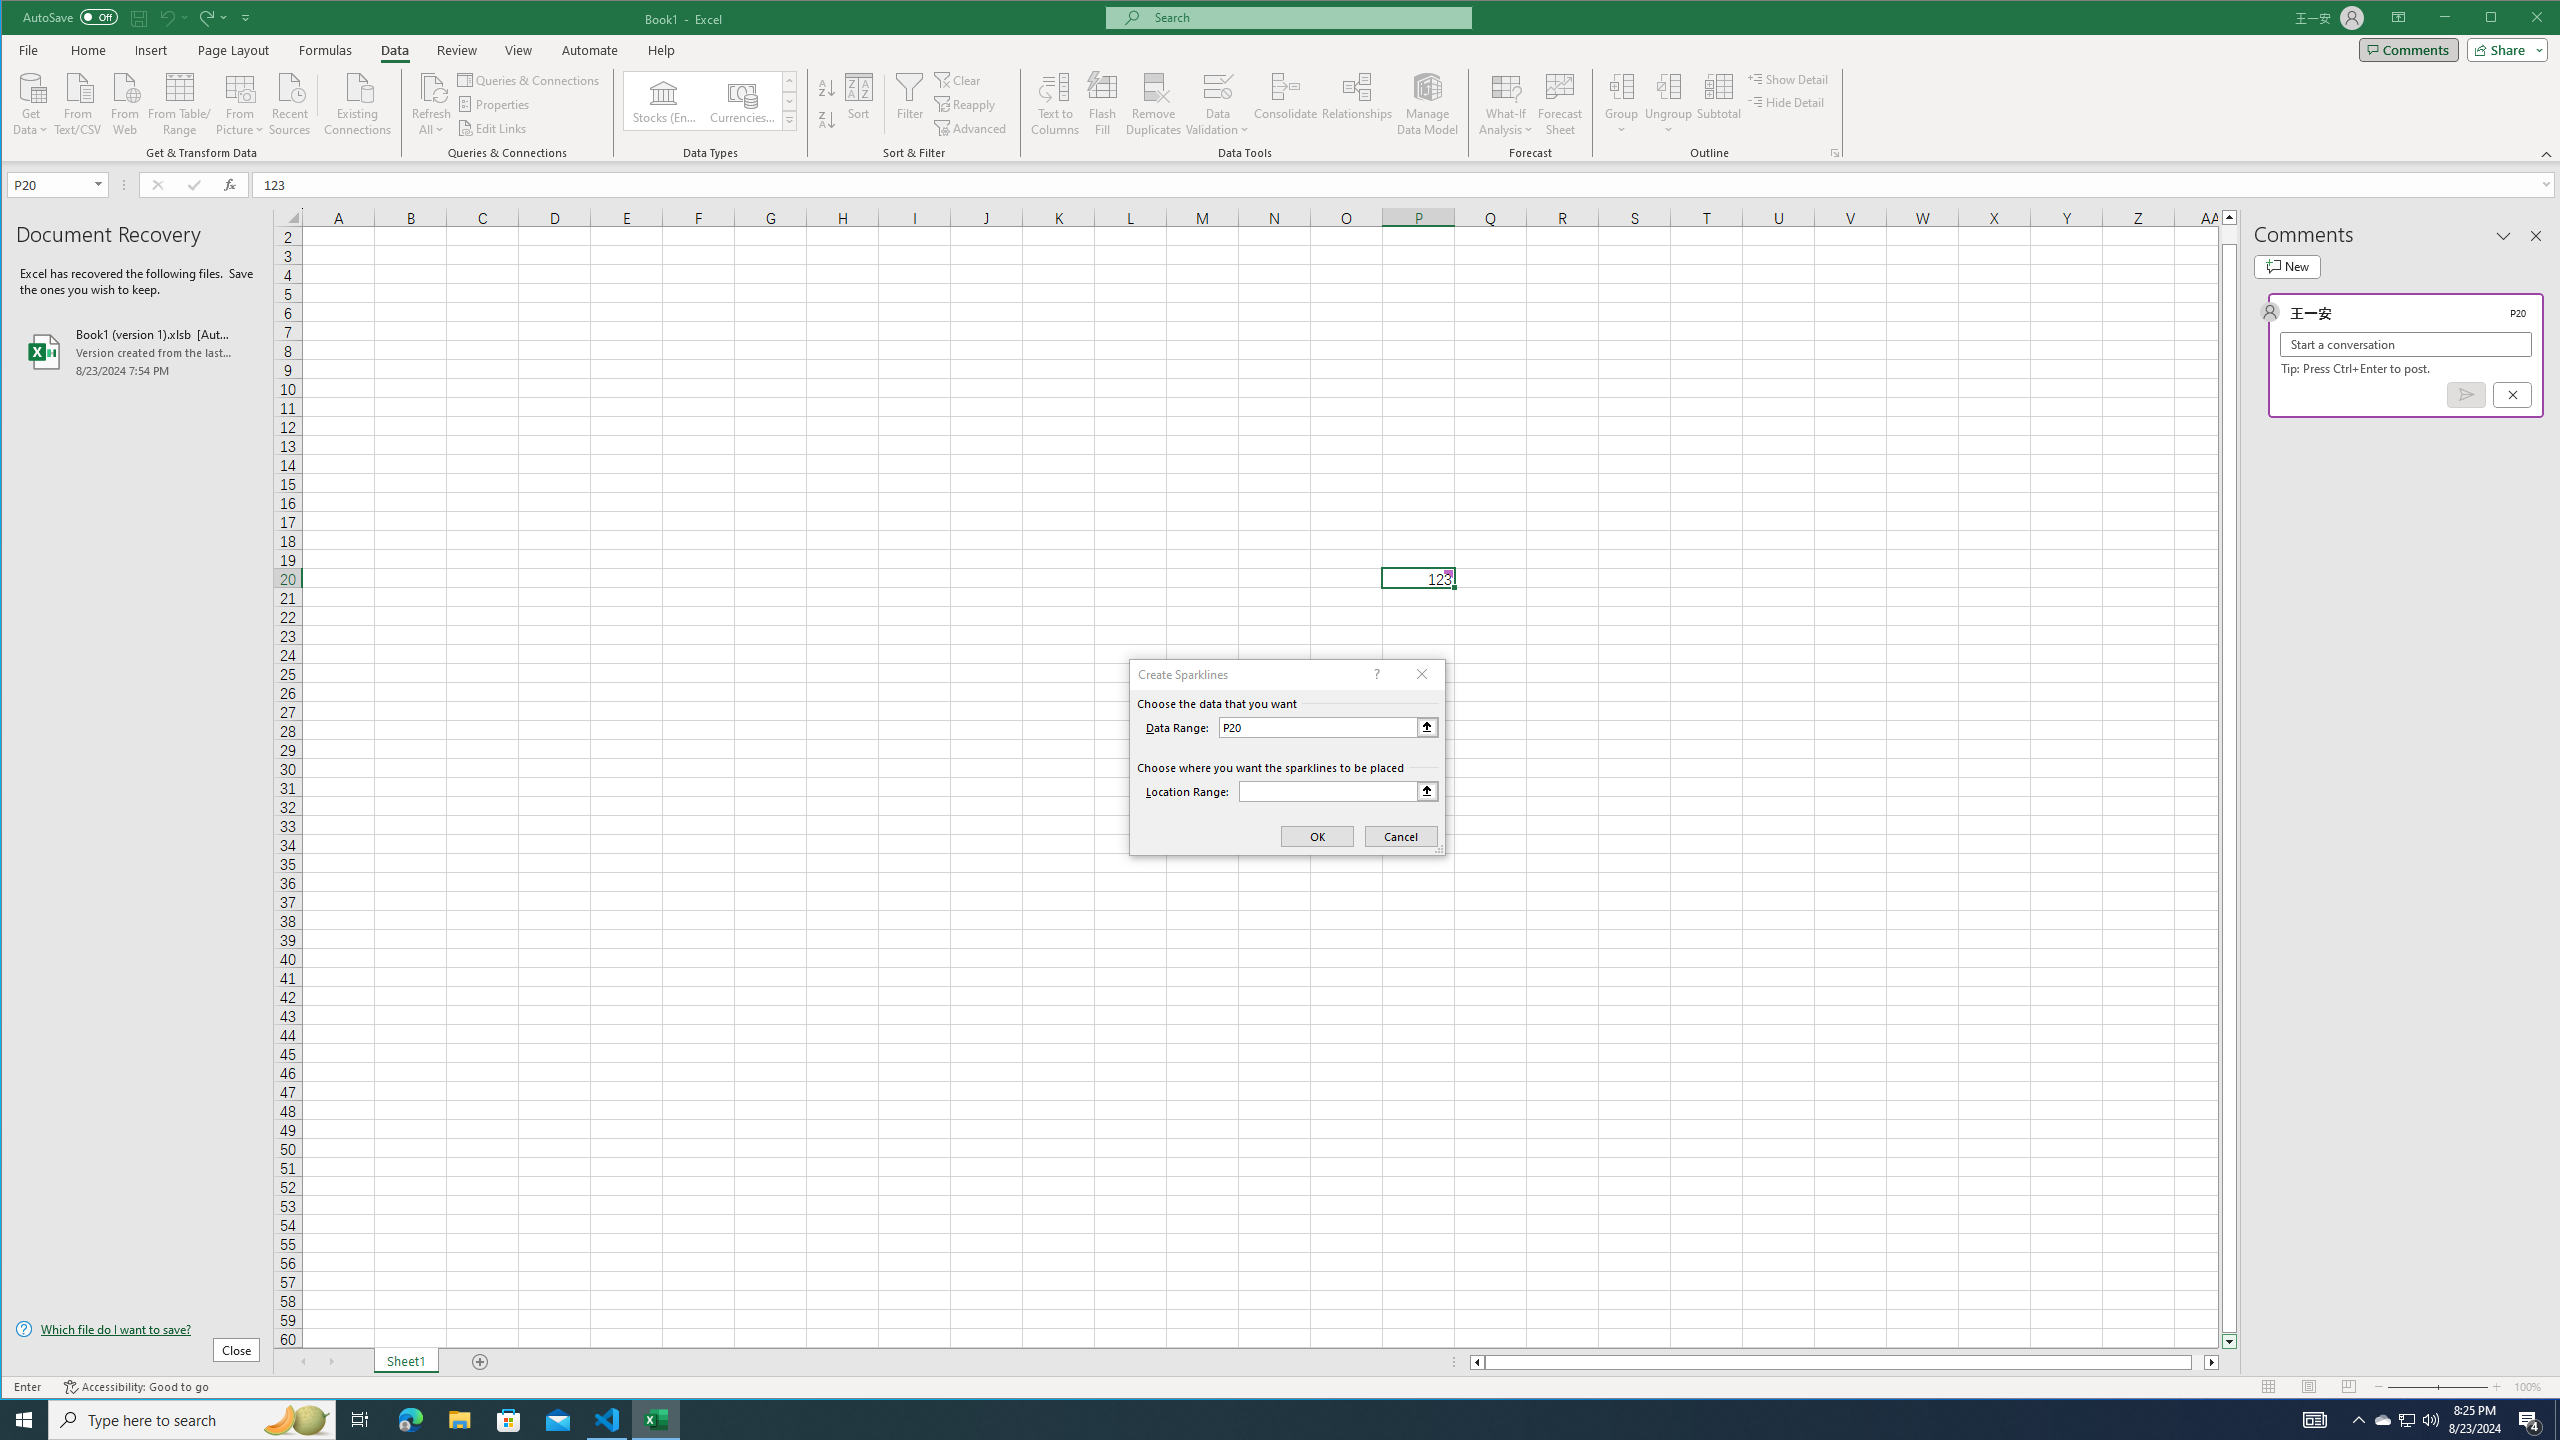 This screenshot has width=2560, height=1440. I want to click on Show Detail, so click(1789, 78).